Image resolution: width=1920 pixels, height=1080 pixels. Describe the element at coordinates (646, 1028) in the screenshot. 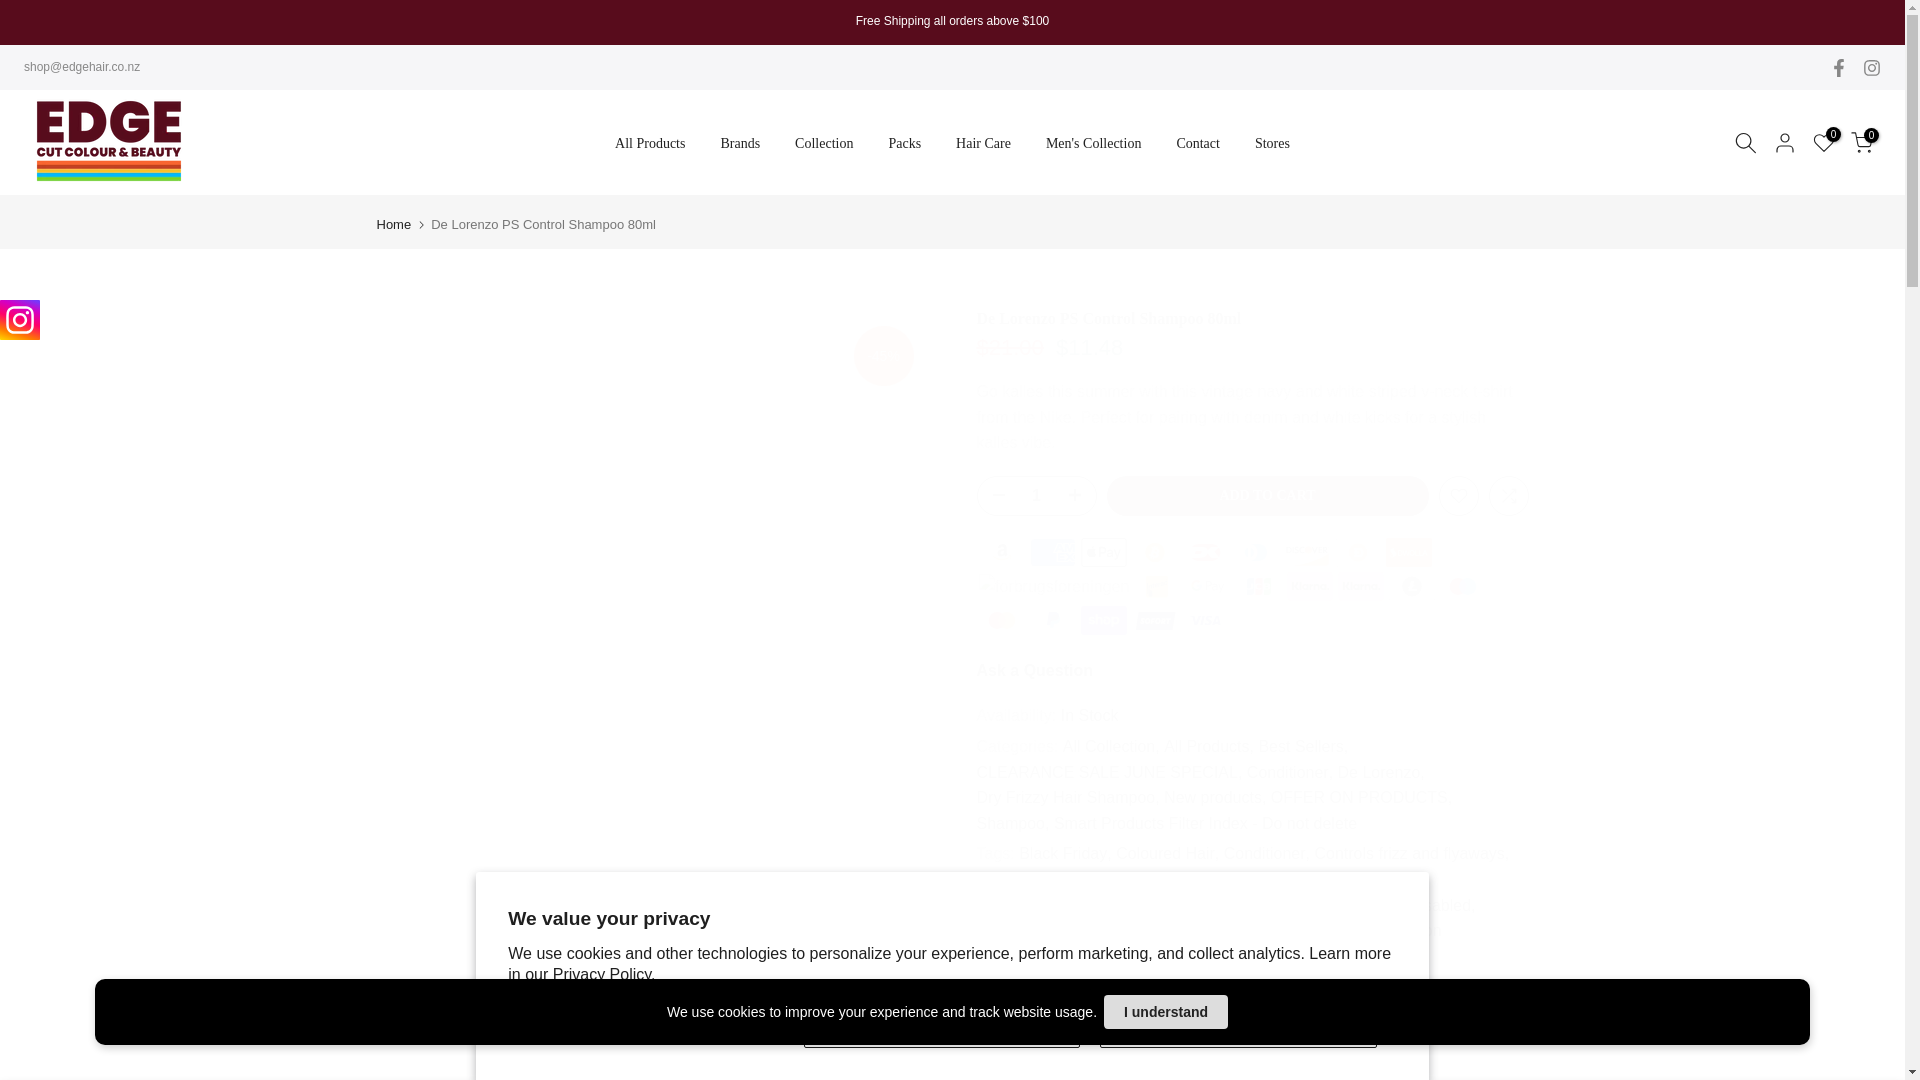

I see `Manage preferences` at that location.